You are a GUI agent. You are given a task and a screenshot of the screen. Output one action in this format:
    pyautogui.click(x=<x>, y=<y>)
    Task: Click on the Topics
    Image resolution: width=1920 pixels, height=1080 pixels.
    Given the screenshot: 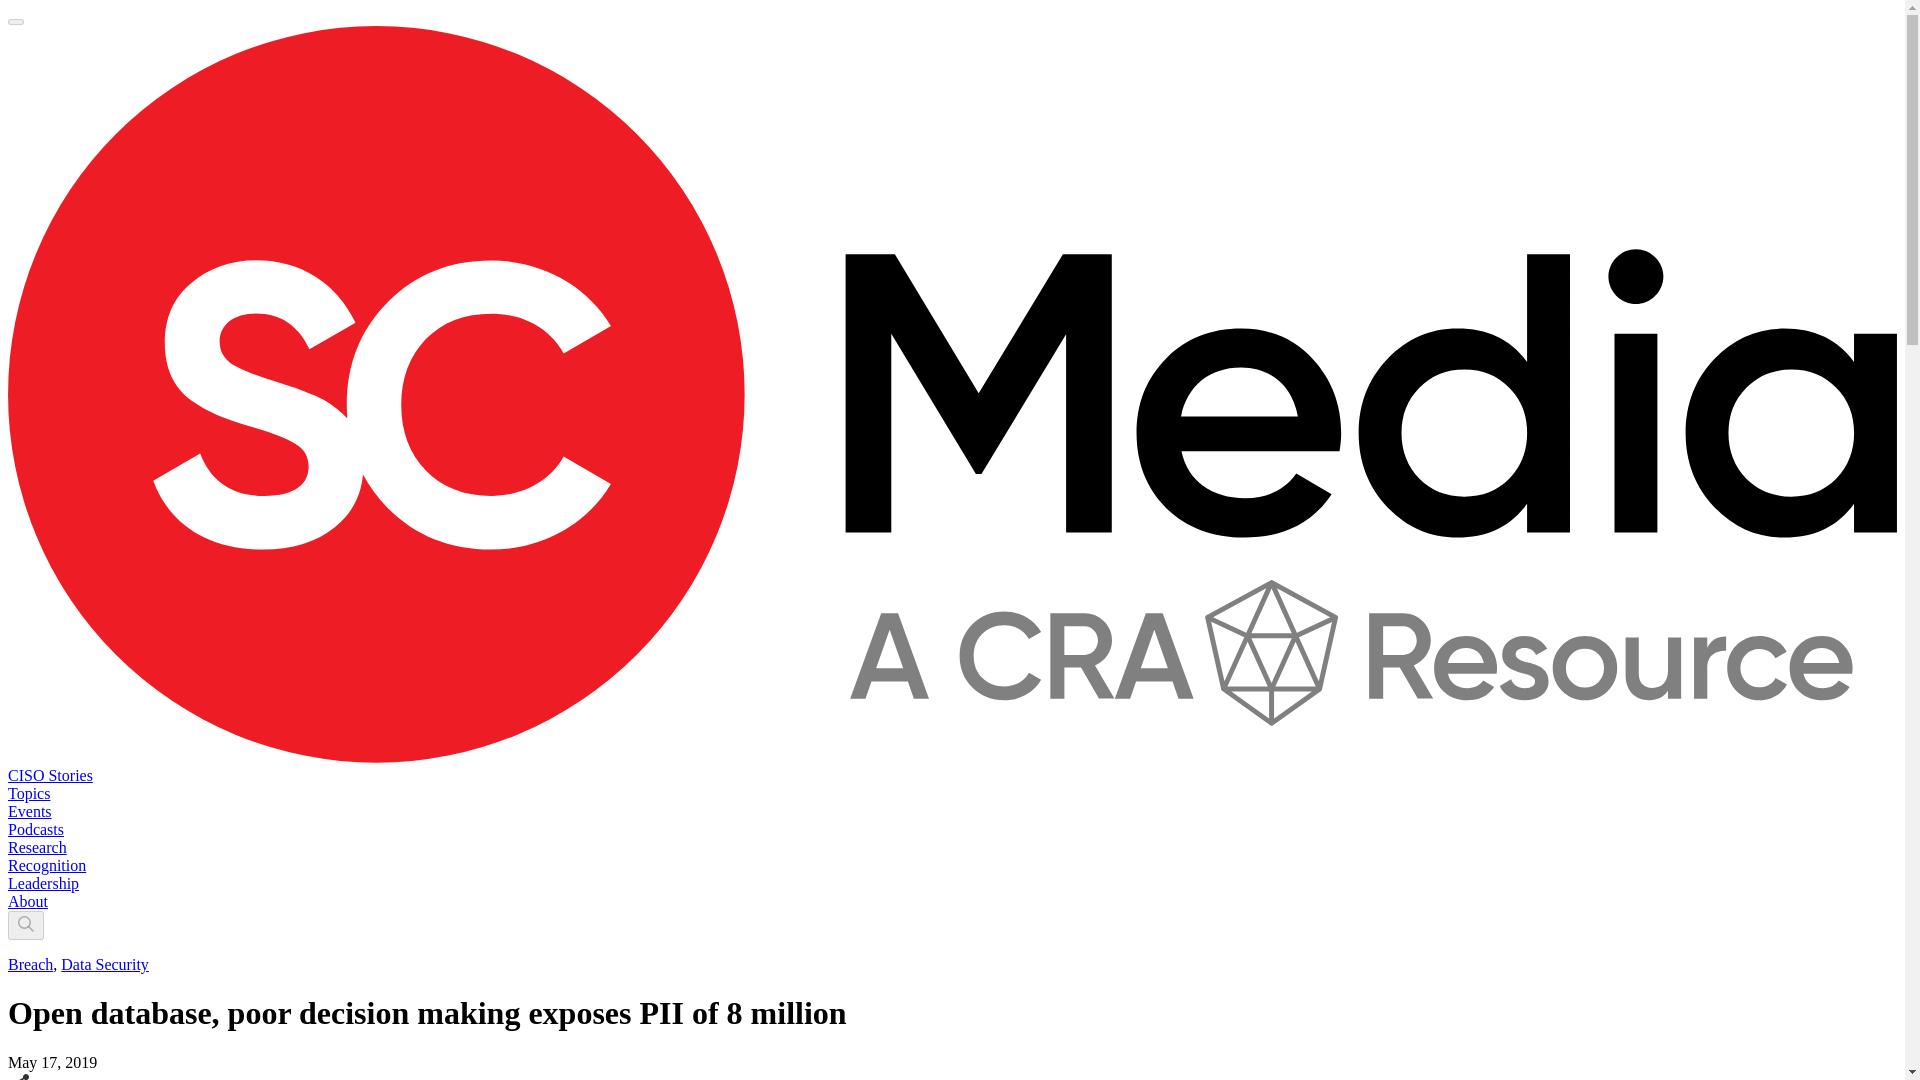 What is the action you would take?
    pyautogui.click(x=28, y=794)
    